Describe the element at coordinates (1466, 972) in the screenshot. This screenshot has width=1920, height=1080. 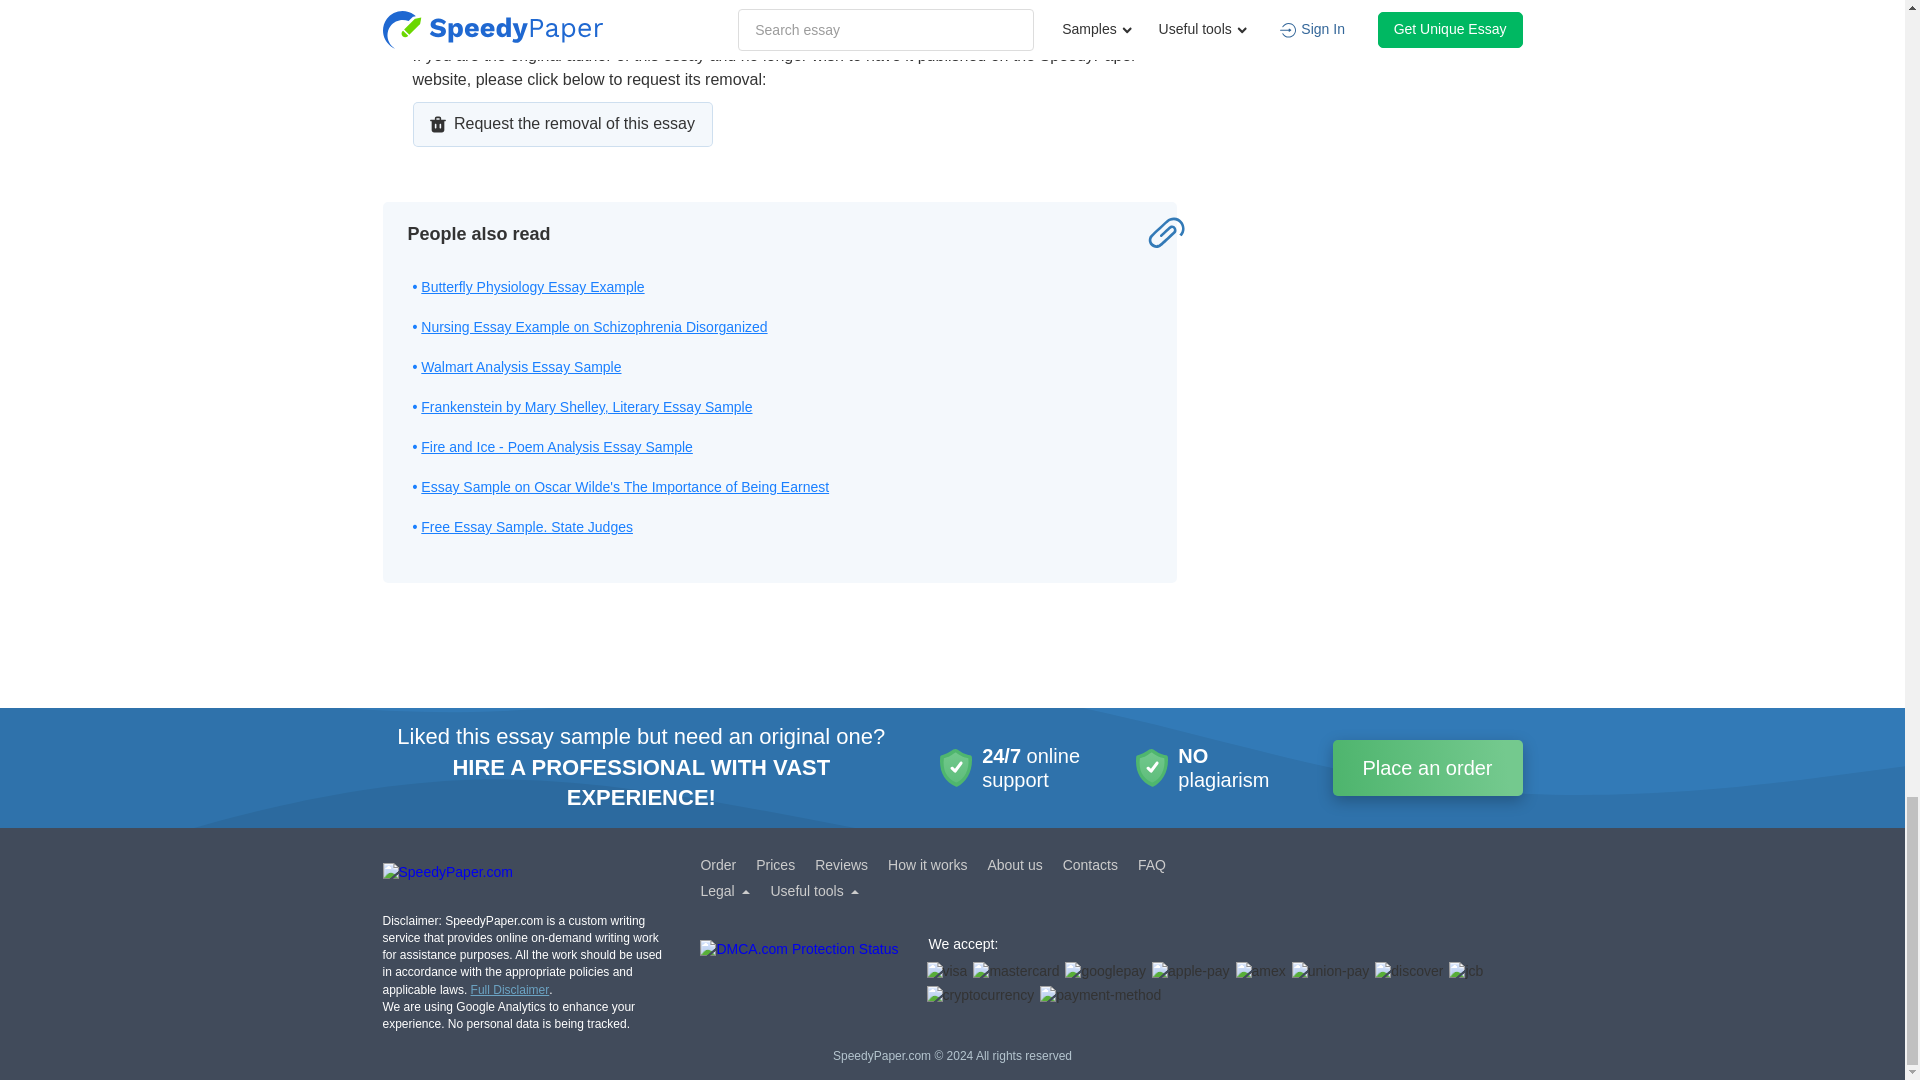
I see `jcb` at that location.